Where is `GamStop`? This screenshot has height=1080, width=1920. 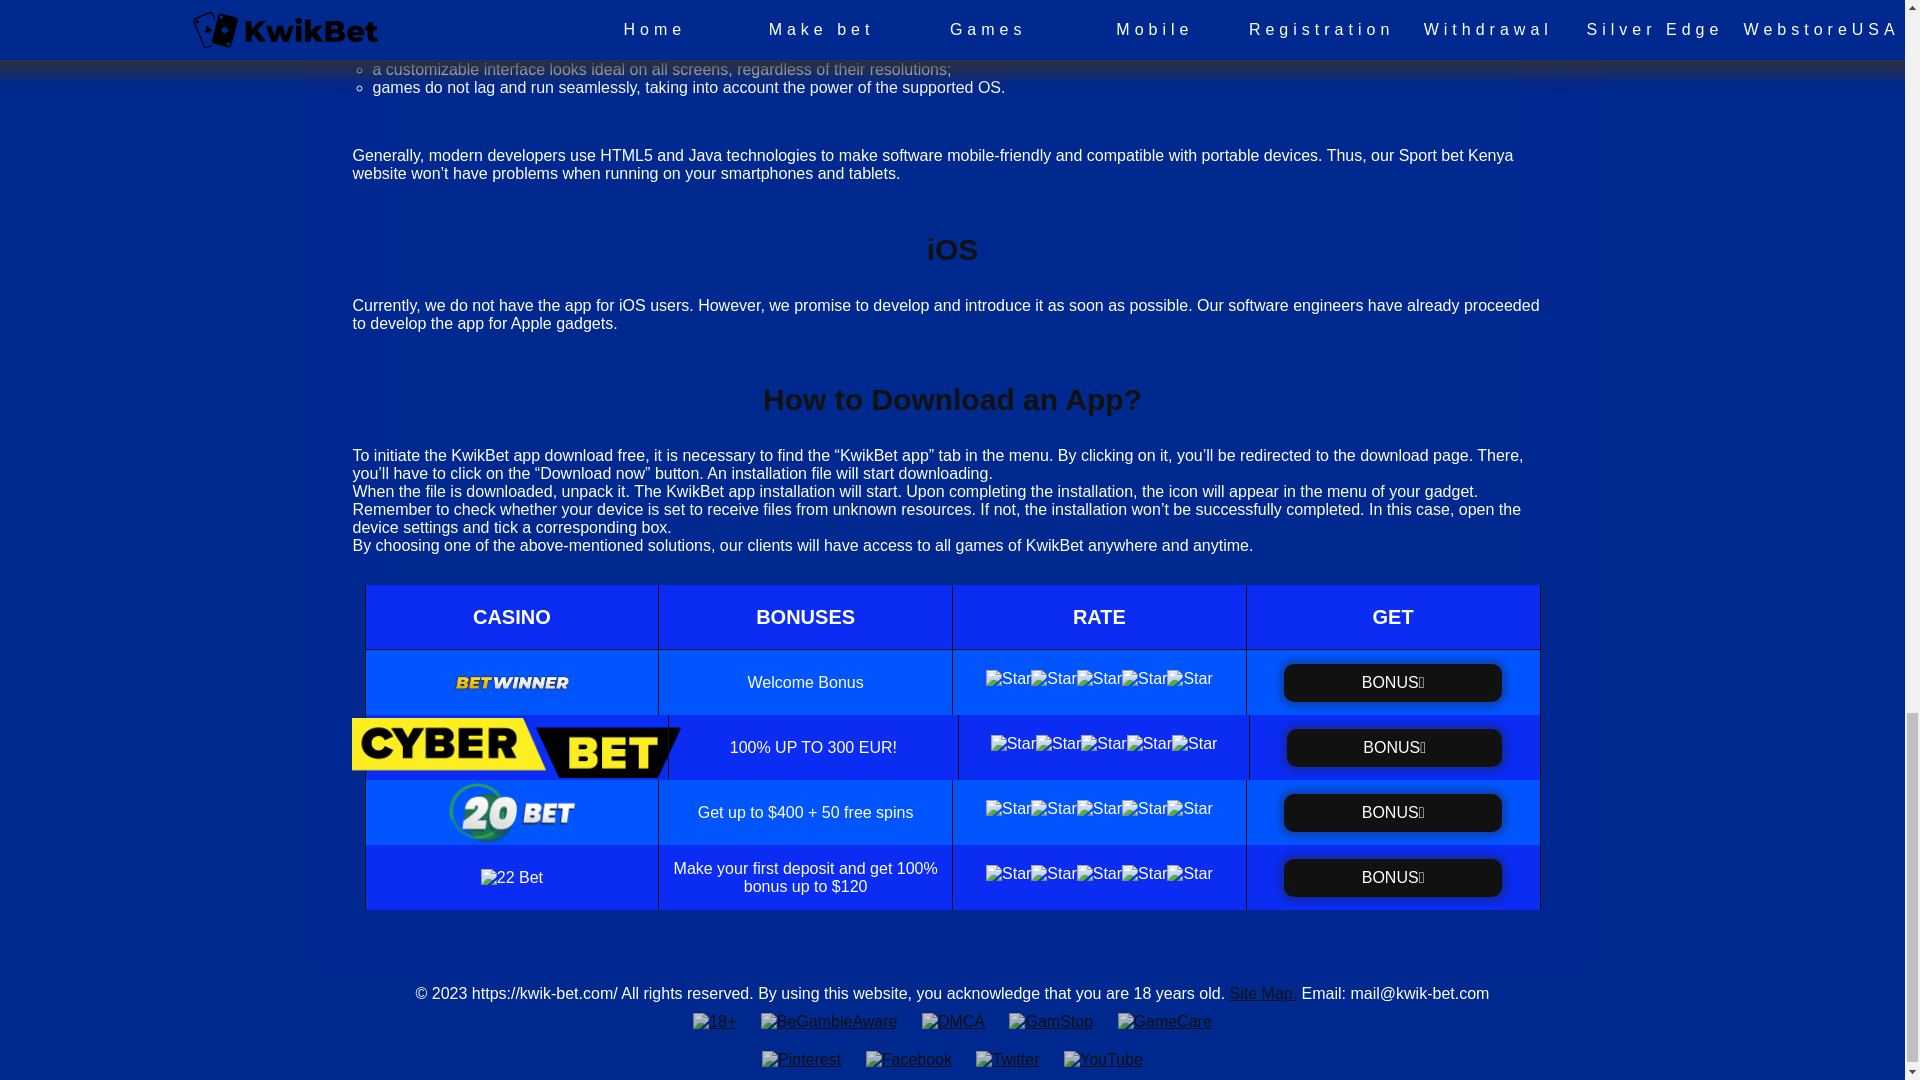 GamStop is located at coordinates (1050, 1022).